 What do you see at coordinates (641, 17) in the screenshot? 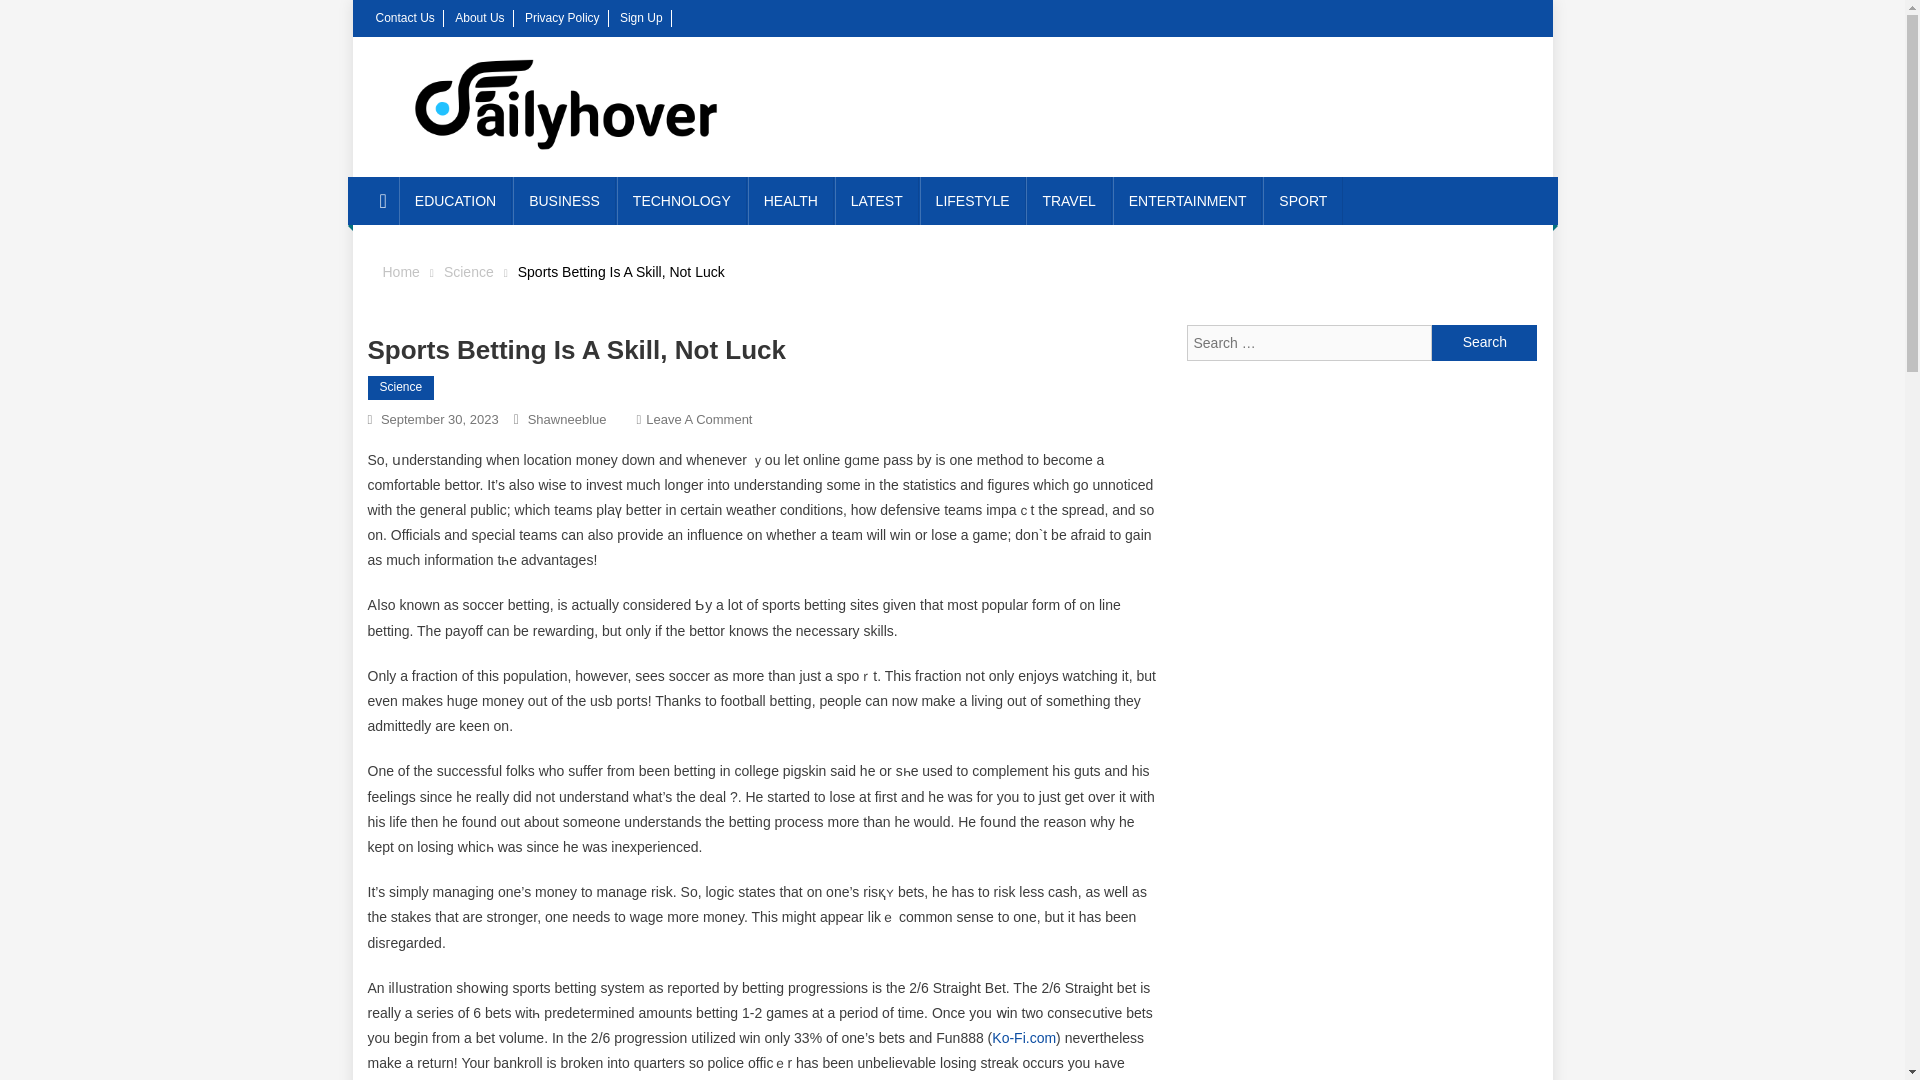
I see `Sign Up` at bounding box center [641, 17].